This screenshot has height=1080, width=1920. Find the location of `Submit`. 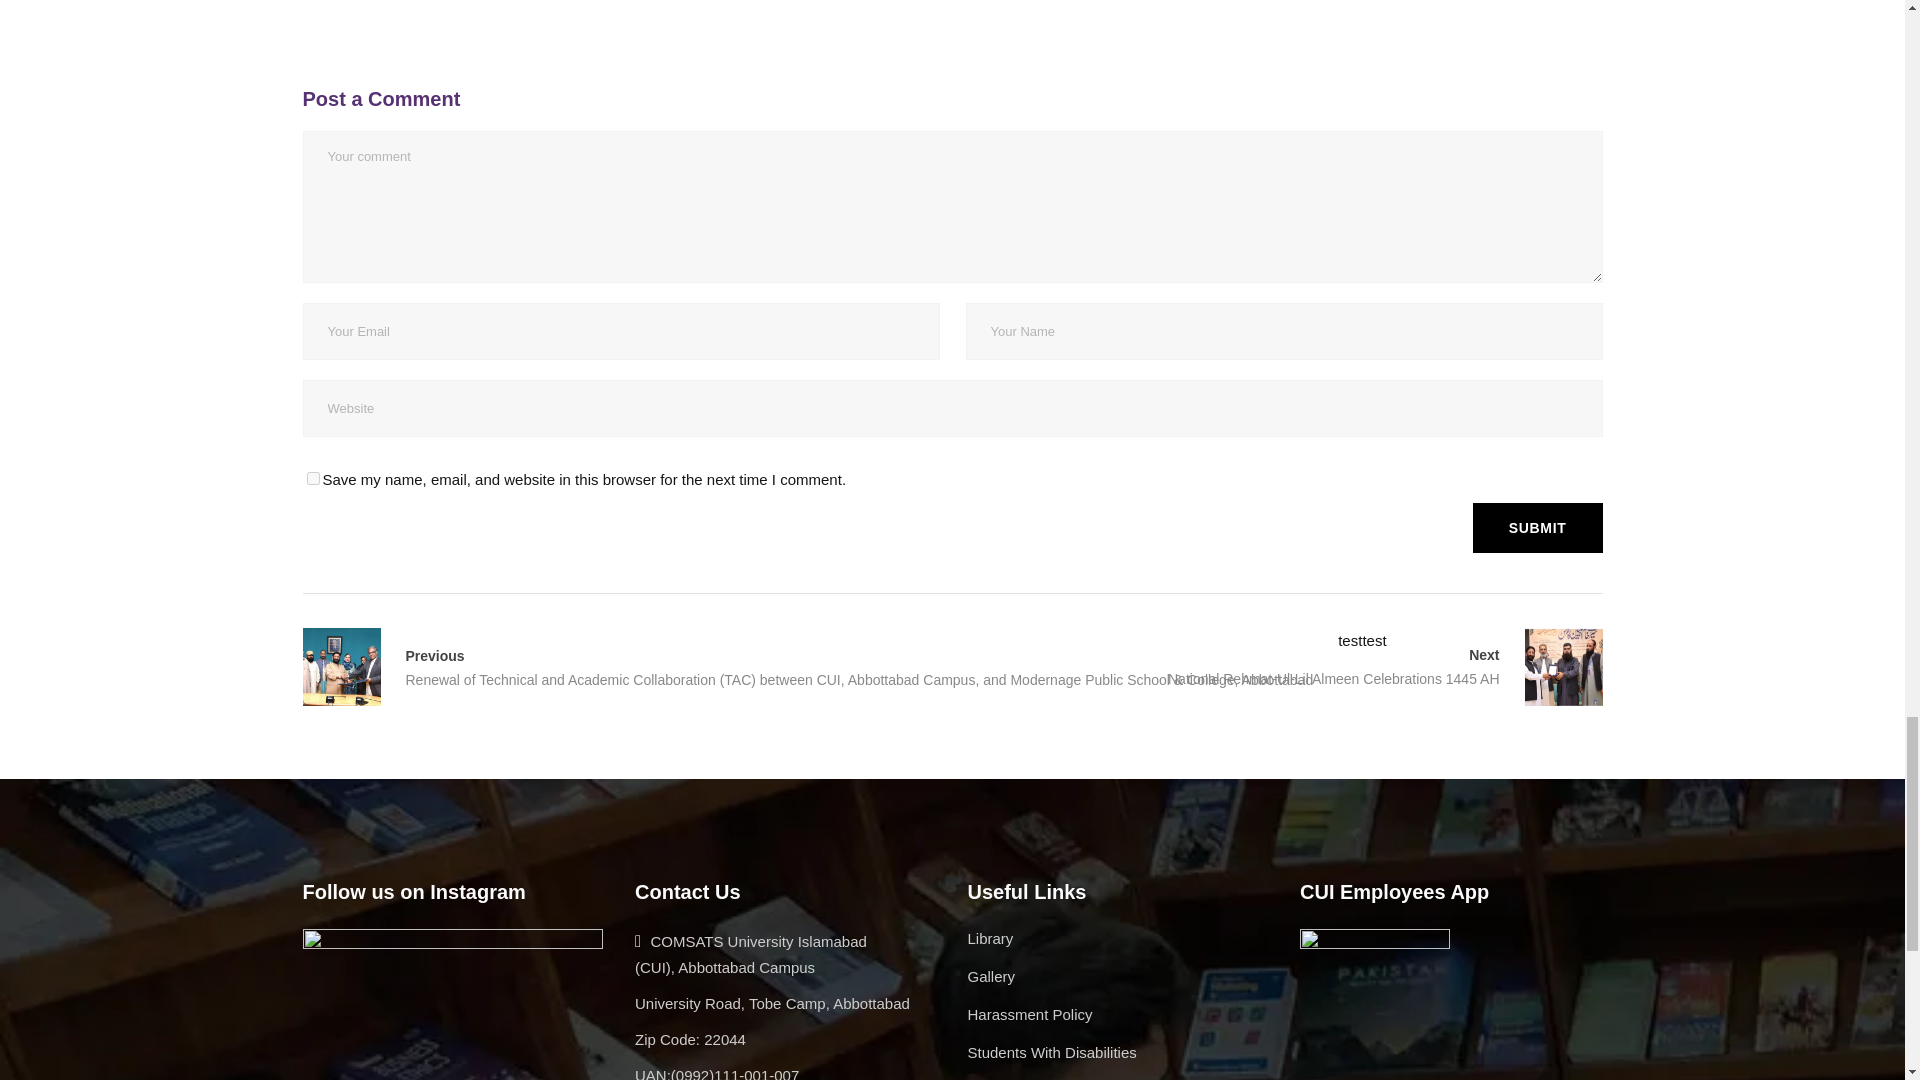

Submit is located at coordinates (1538, 528).